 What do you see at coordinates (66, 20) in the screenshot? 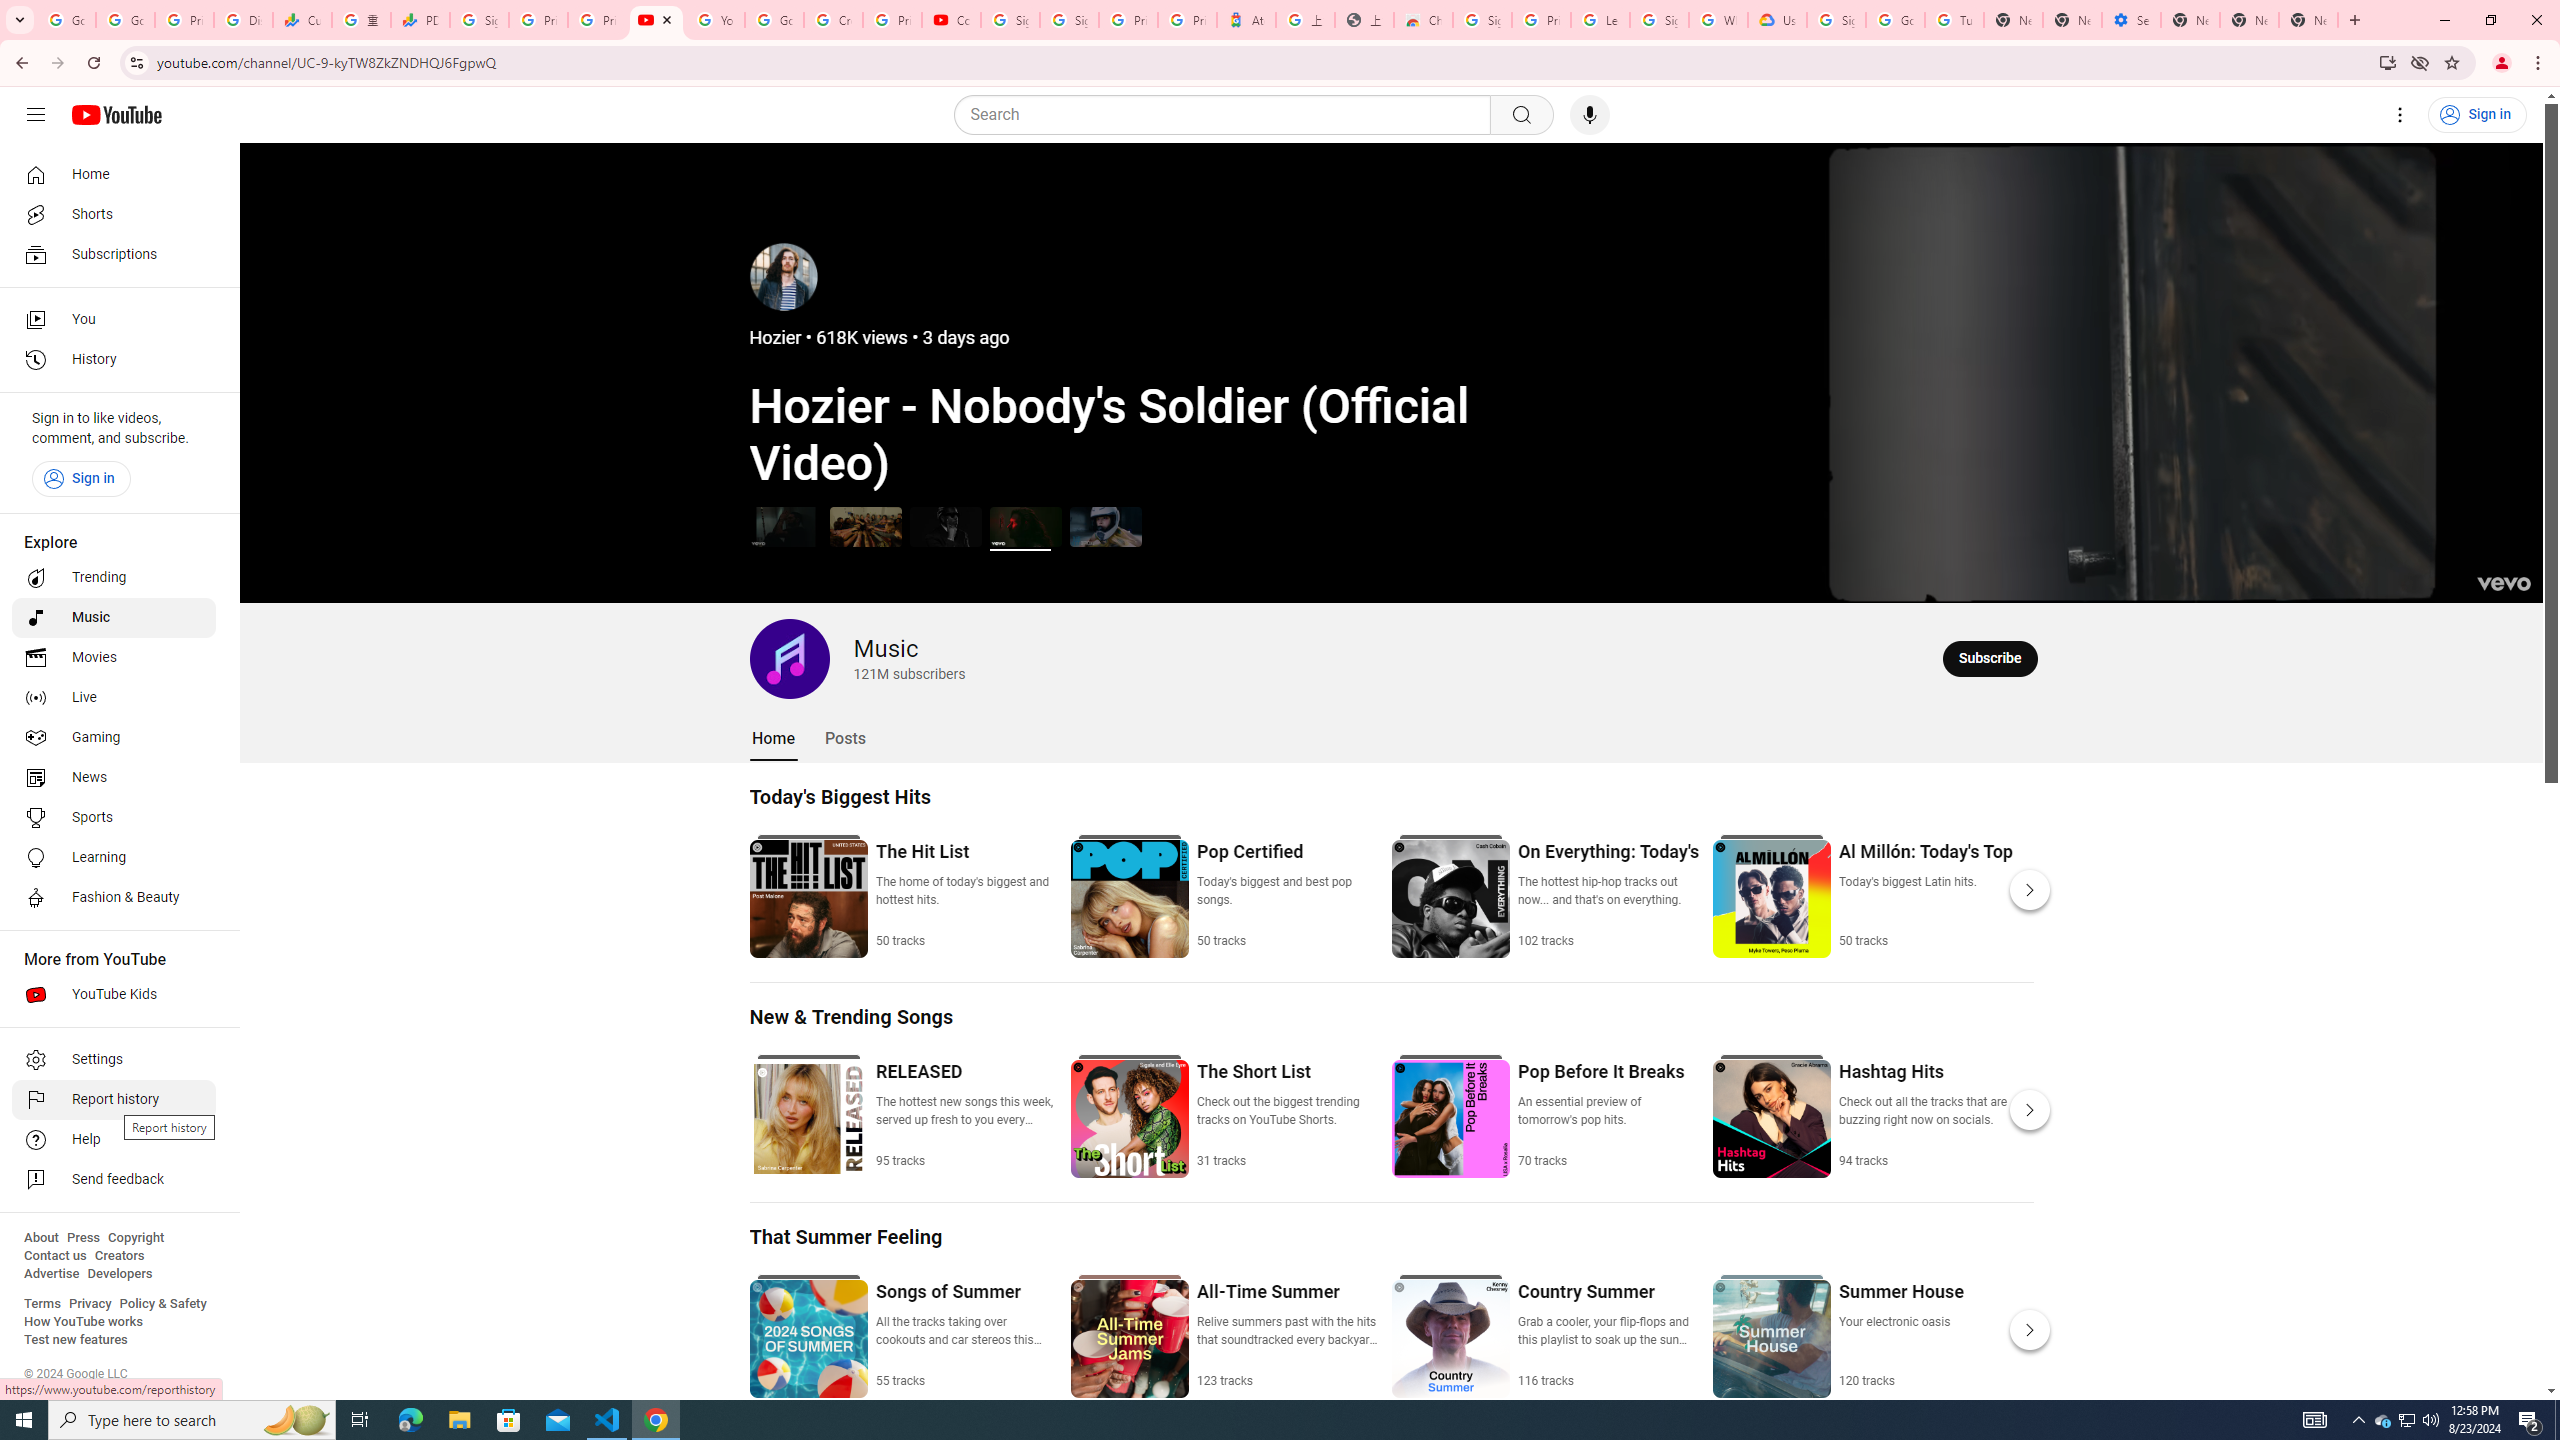
I see `Google Workspace Admin Community` at bounding box center [66, 20].